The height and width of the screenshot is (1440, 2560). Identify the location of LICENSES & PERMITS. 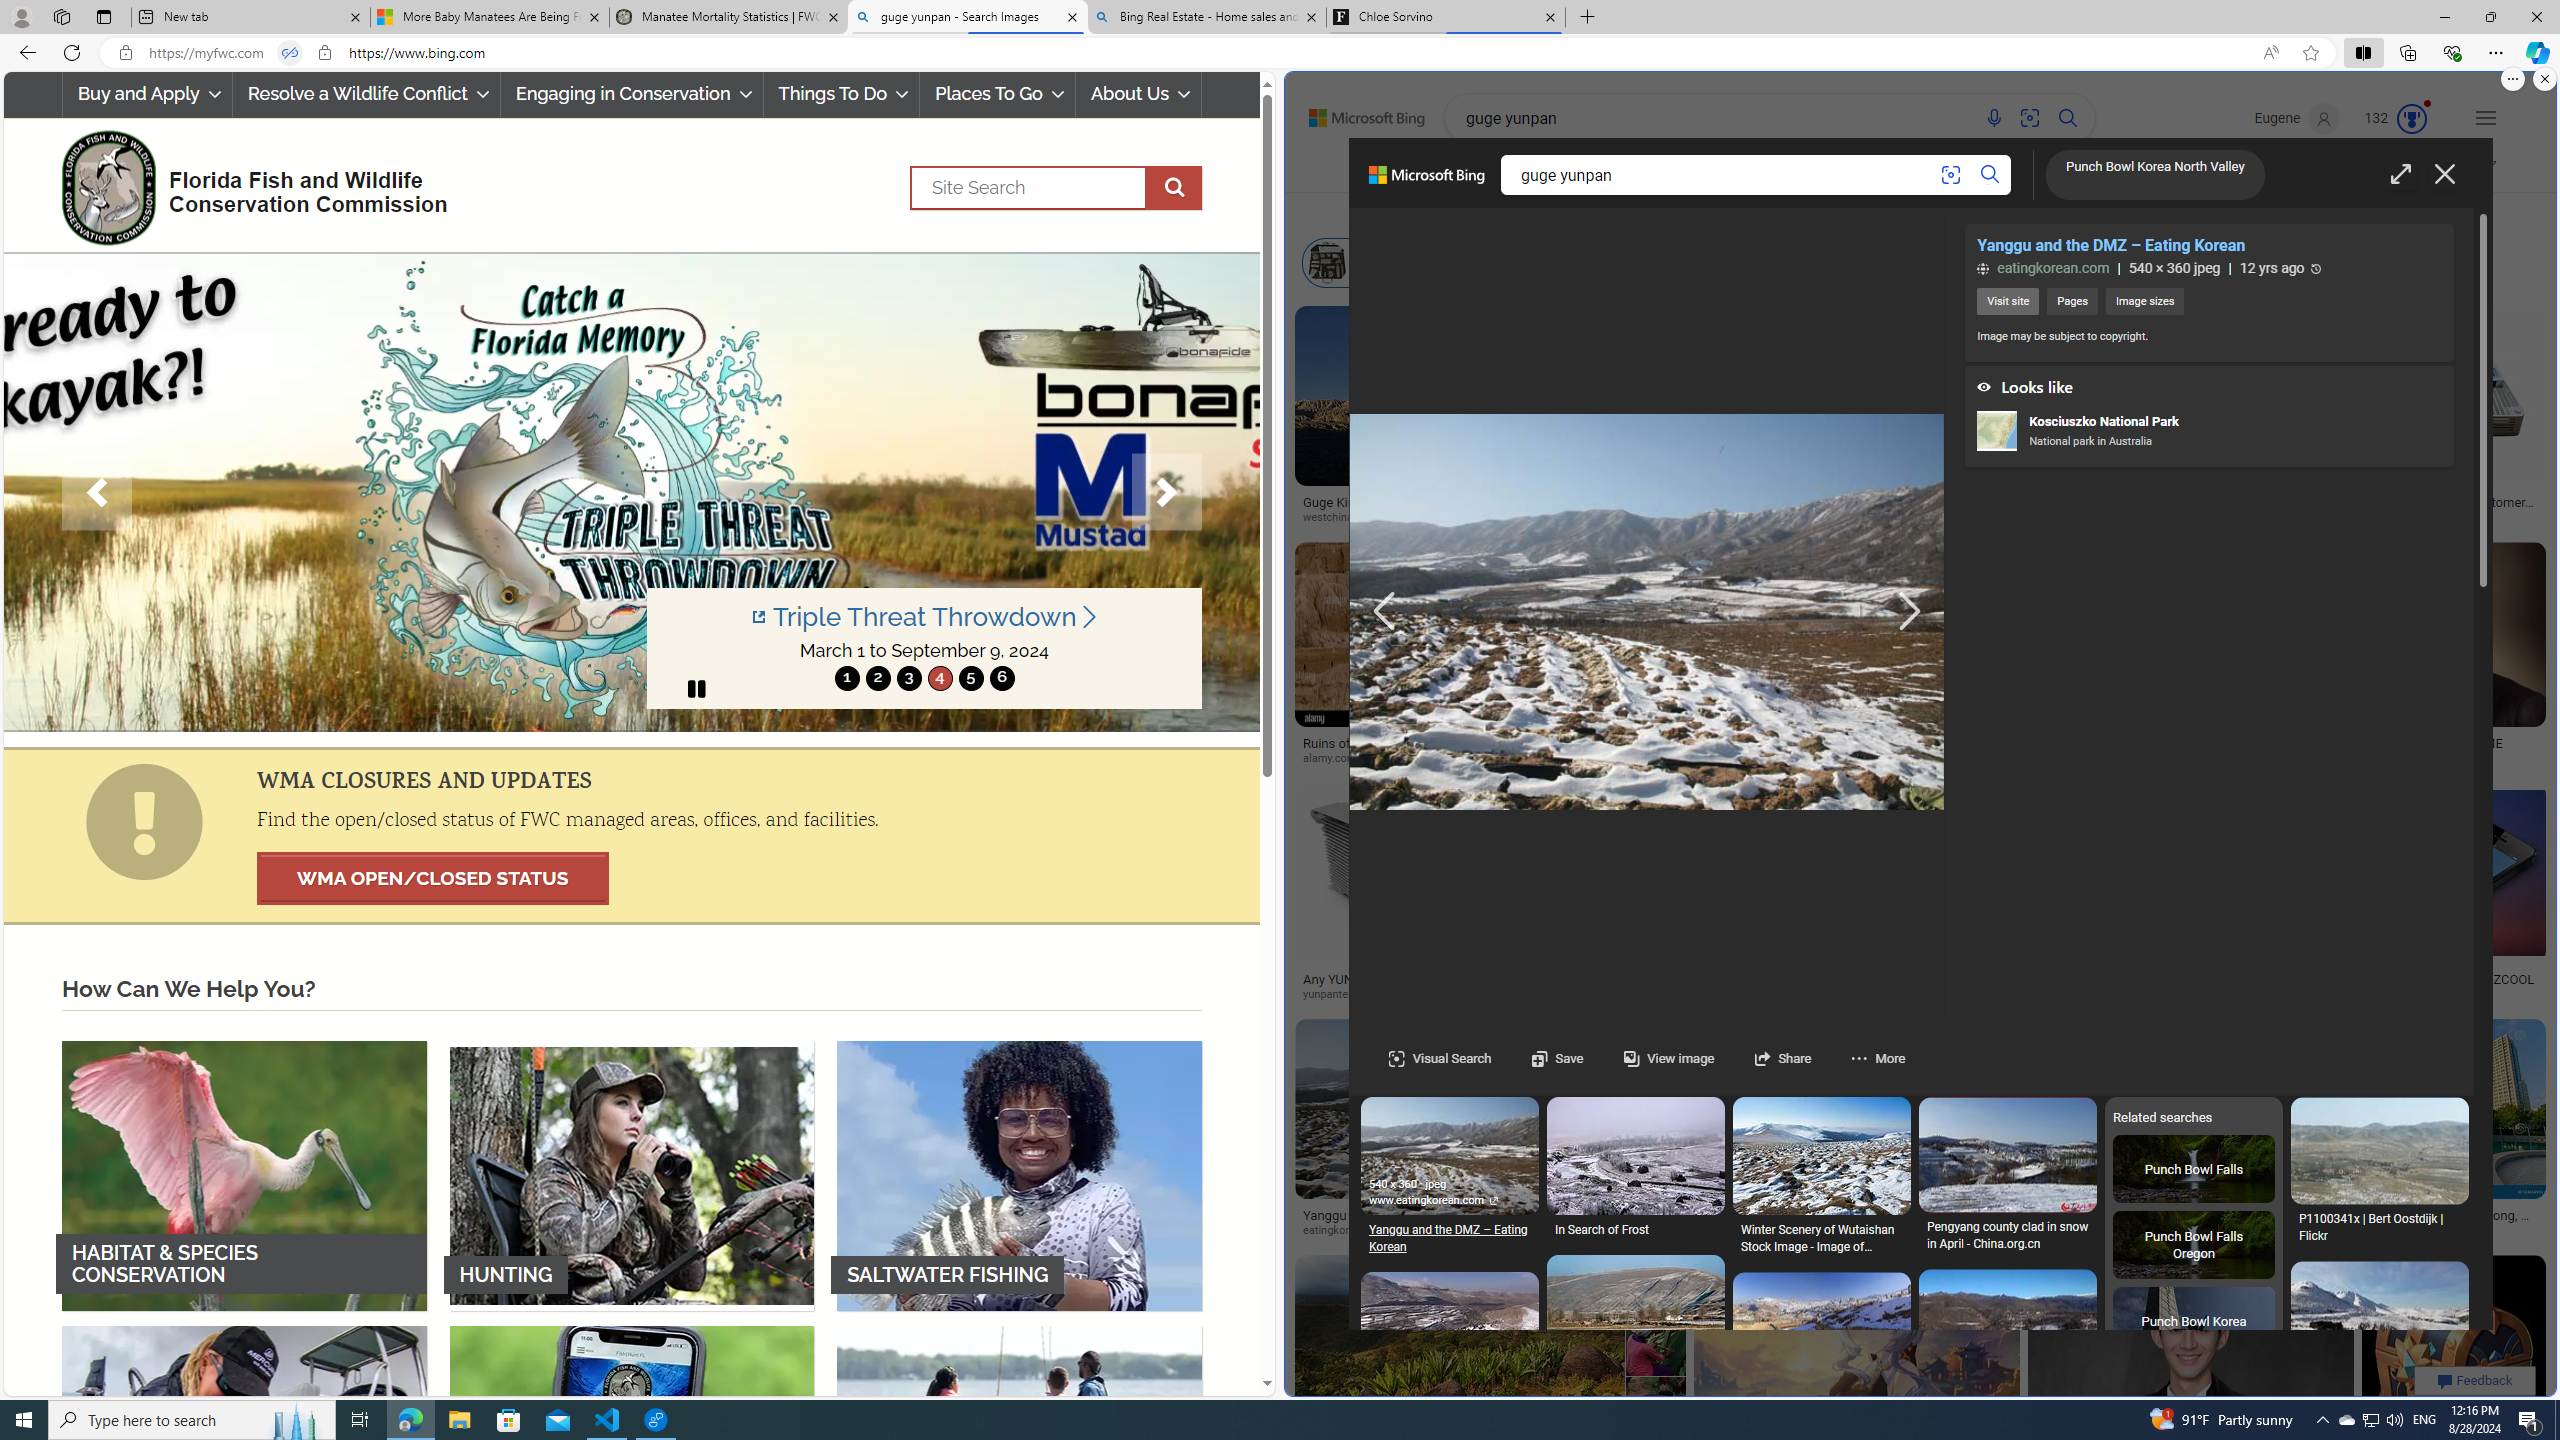
(631, 1460).